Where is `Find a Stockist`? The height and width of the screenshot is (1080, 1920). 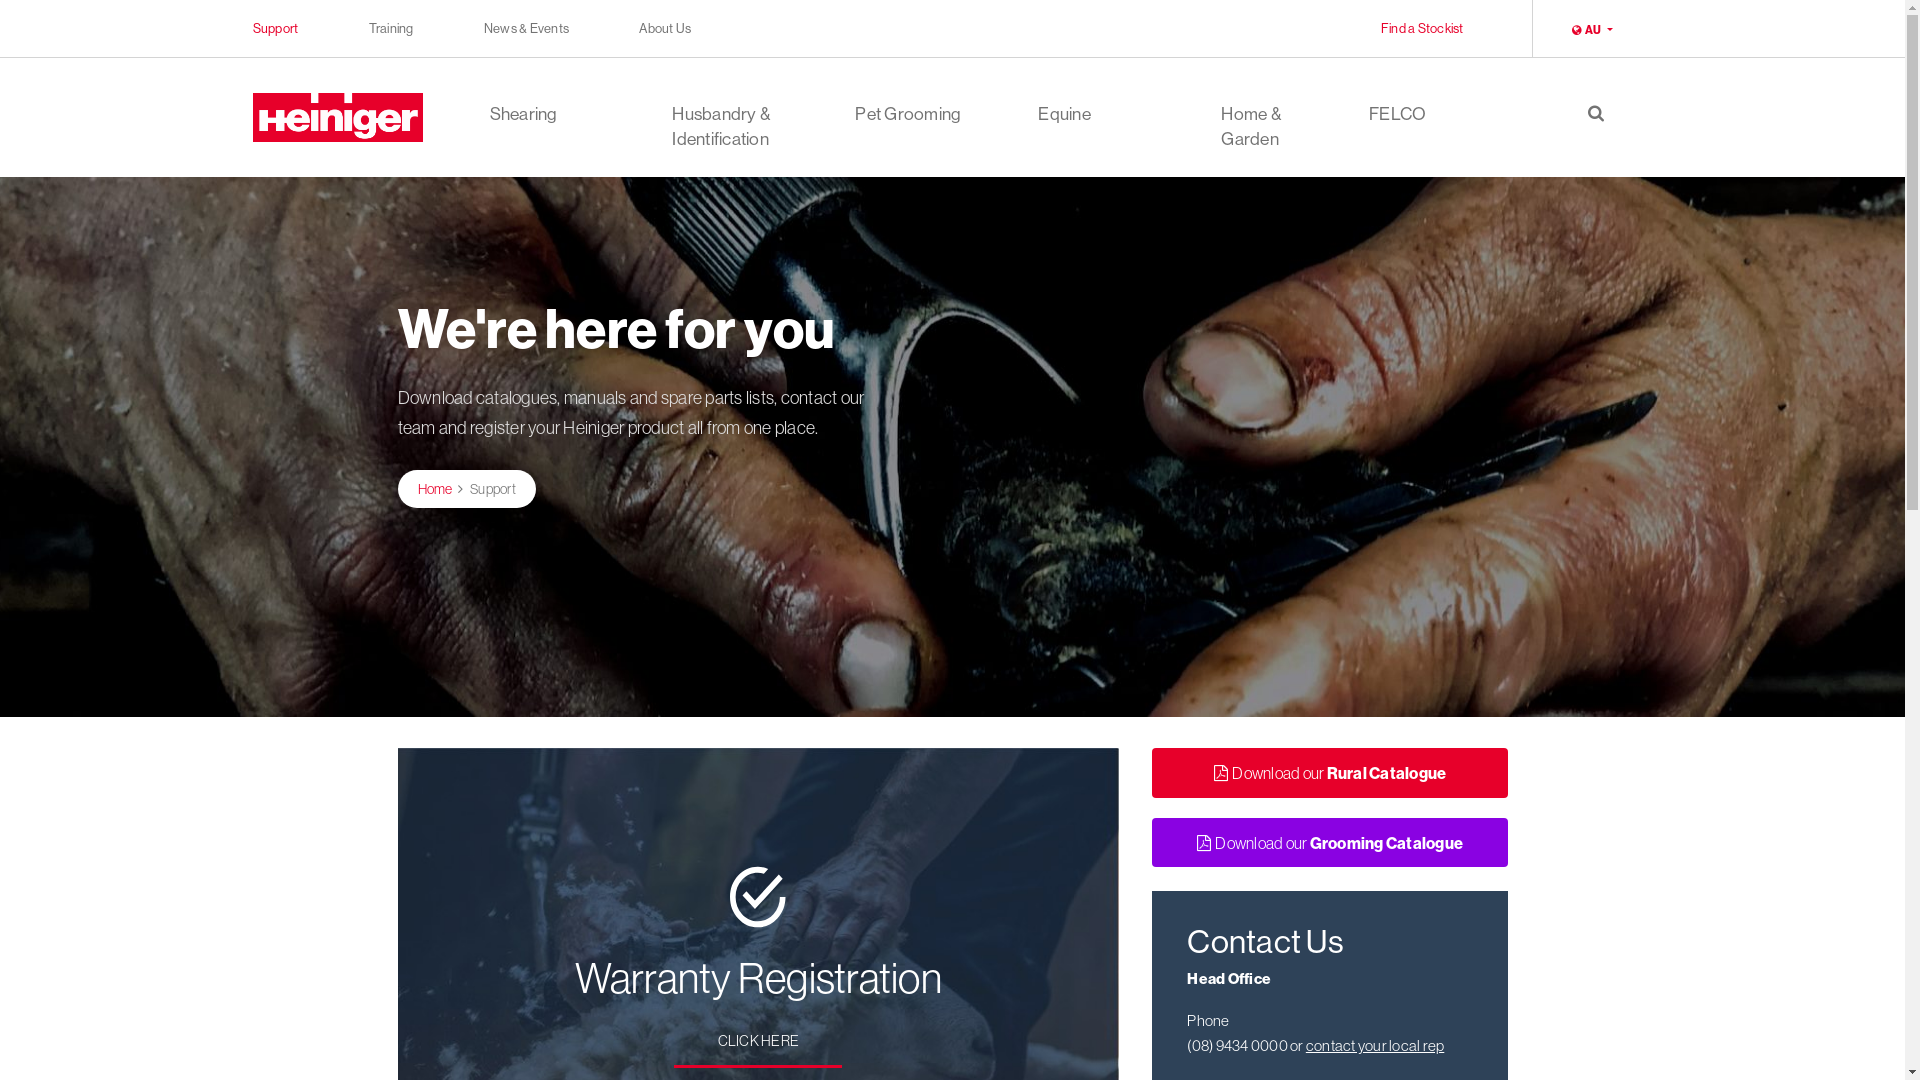 Find a Stockist is located at coordinates (1422, 28).